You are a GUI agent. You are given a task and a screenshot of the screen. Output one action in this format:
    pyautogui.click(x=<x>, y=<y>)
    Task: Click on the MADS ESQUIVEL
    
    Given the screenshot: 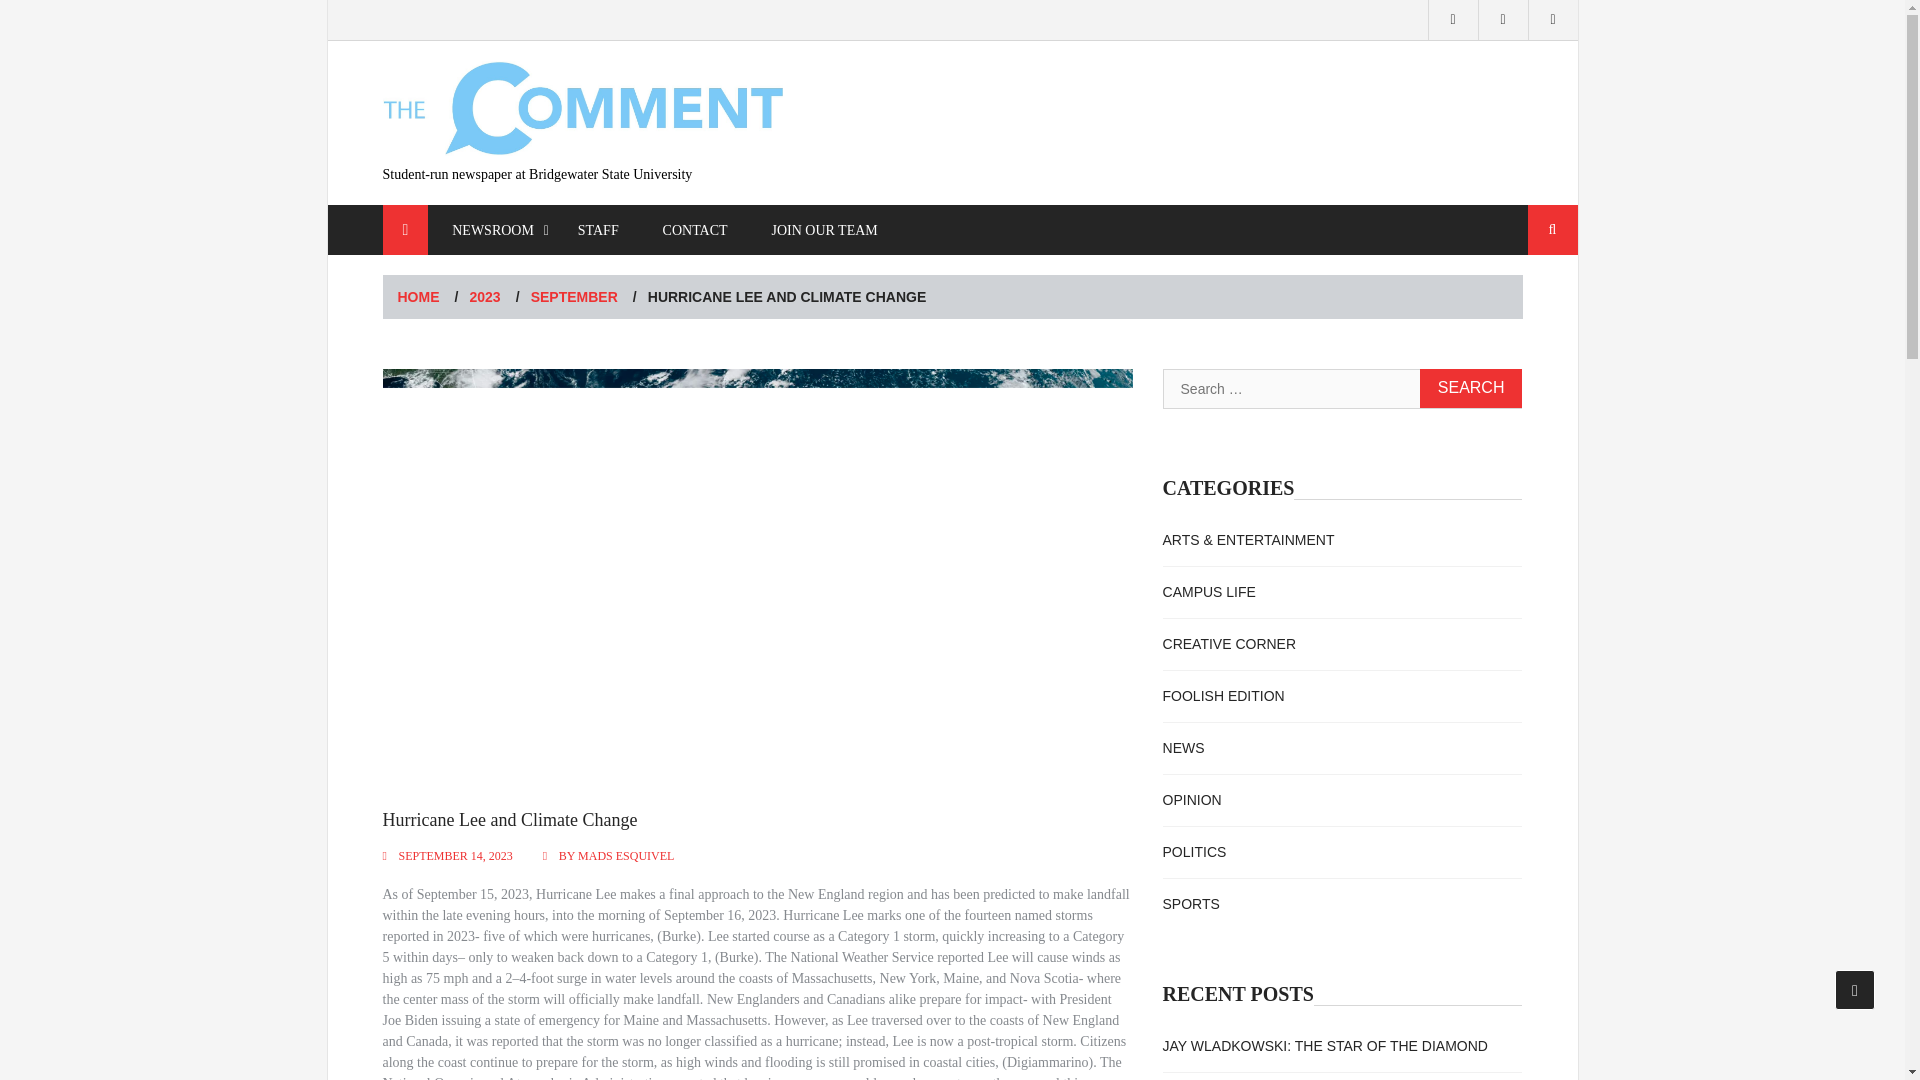 What is the action you would take?
    pyautogui.click(x=625, y=855)
    